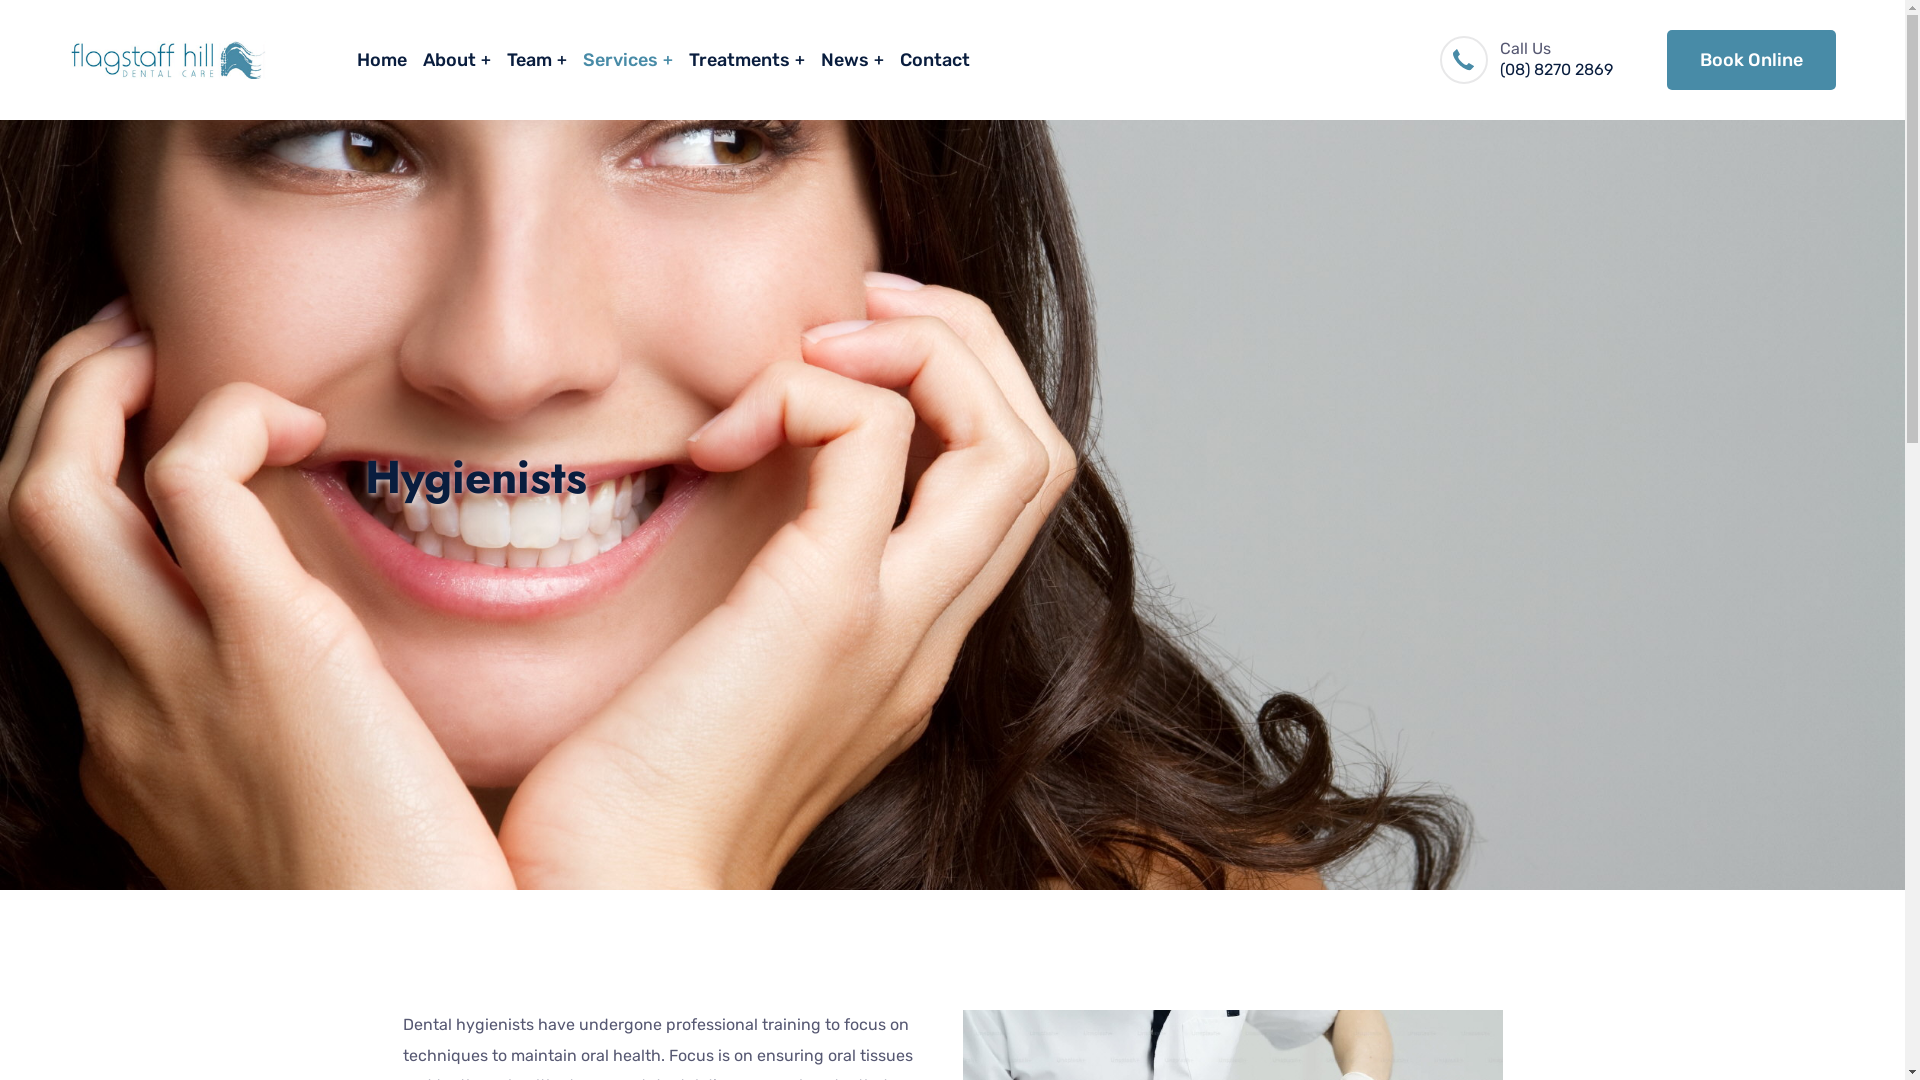  What do you see at coordinates (168, 60) in the screenshot?
I see `Flagstaff Hill Dental Care, Adelaide` at bounding box center [168, 60].